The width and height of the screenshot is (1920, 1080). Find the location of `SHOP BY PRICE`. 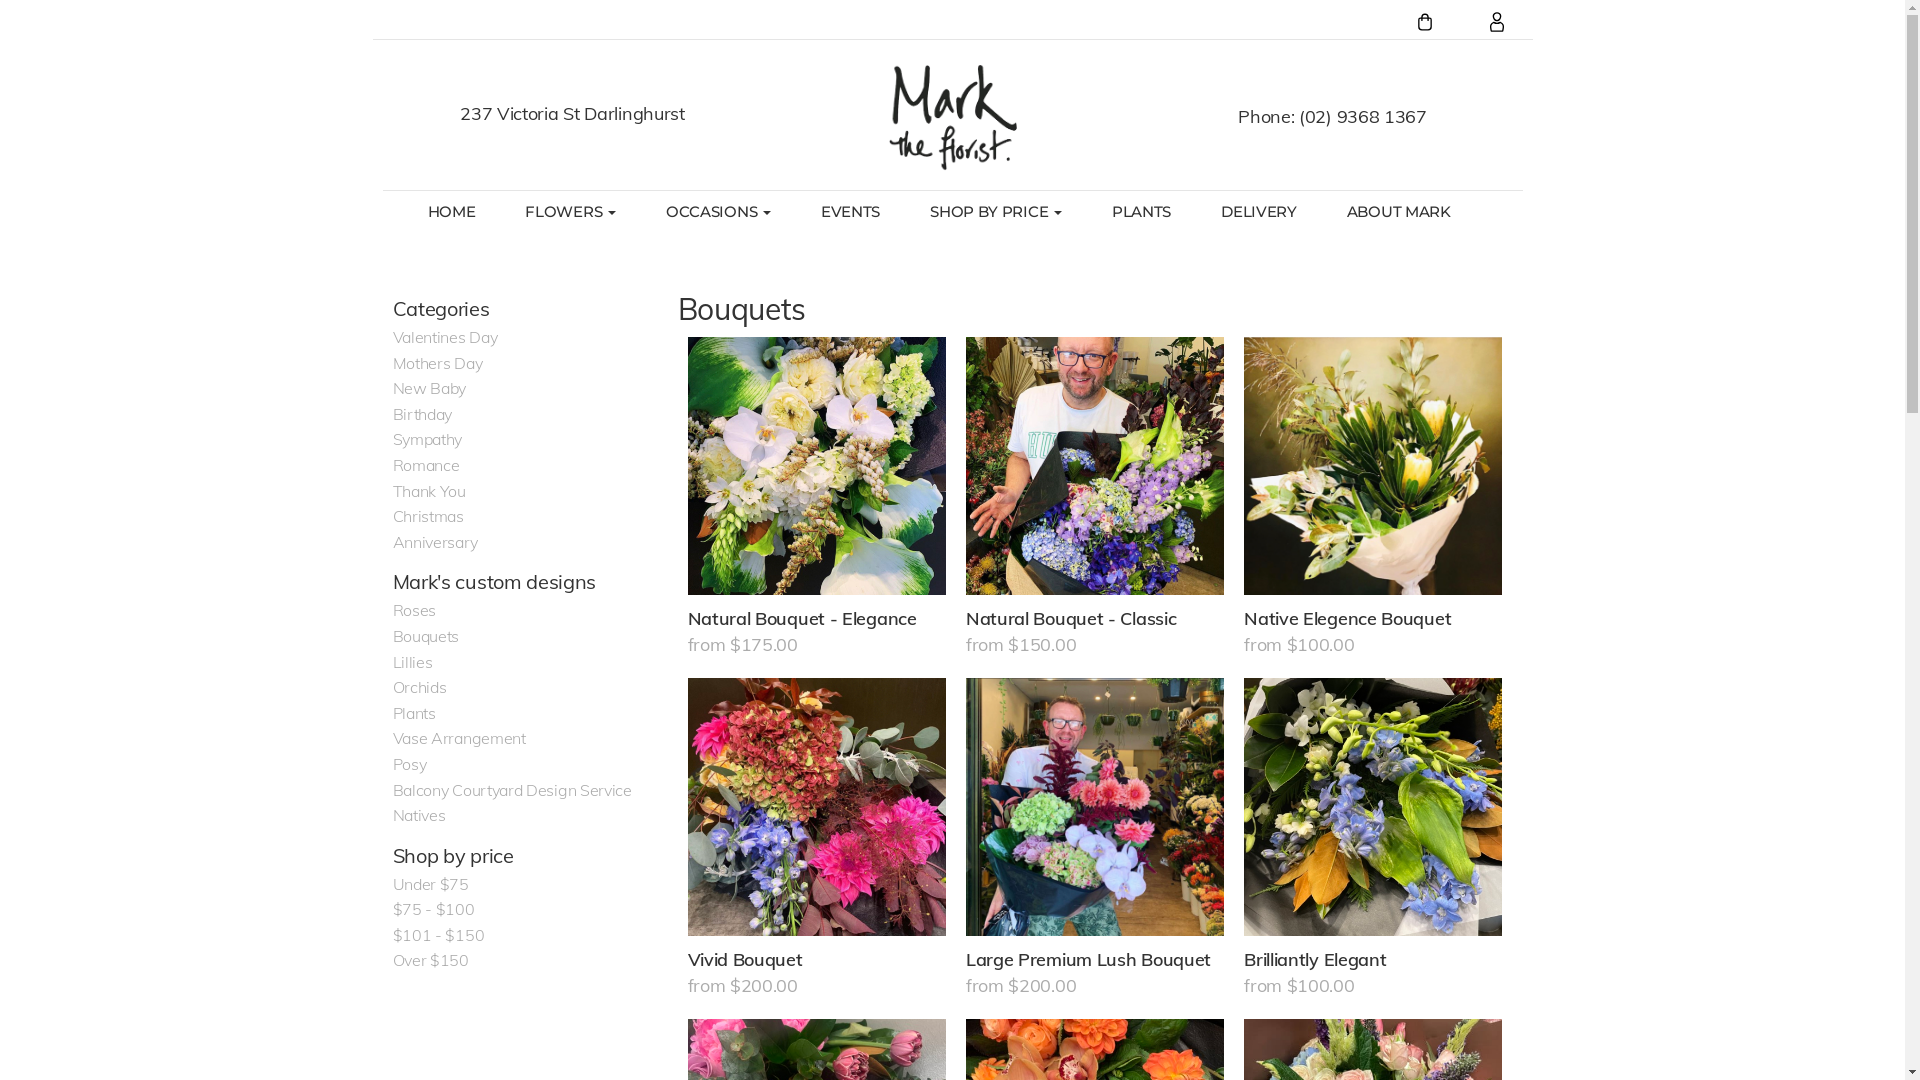

SHOP BY PRICE is located at coordinates (996, 212).